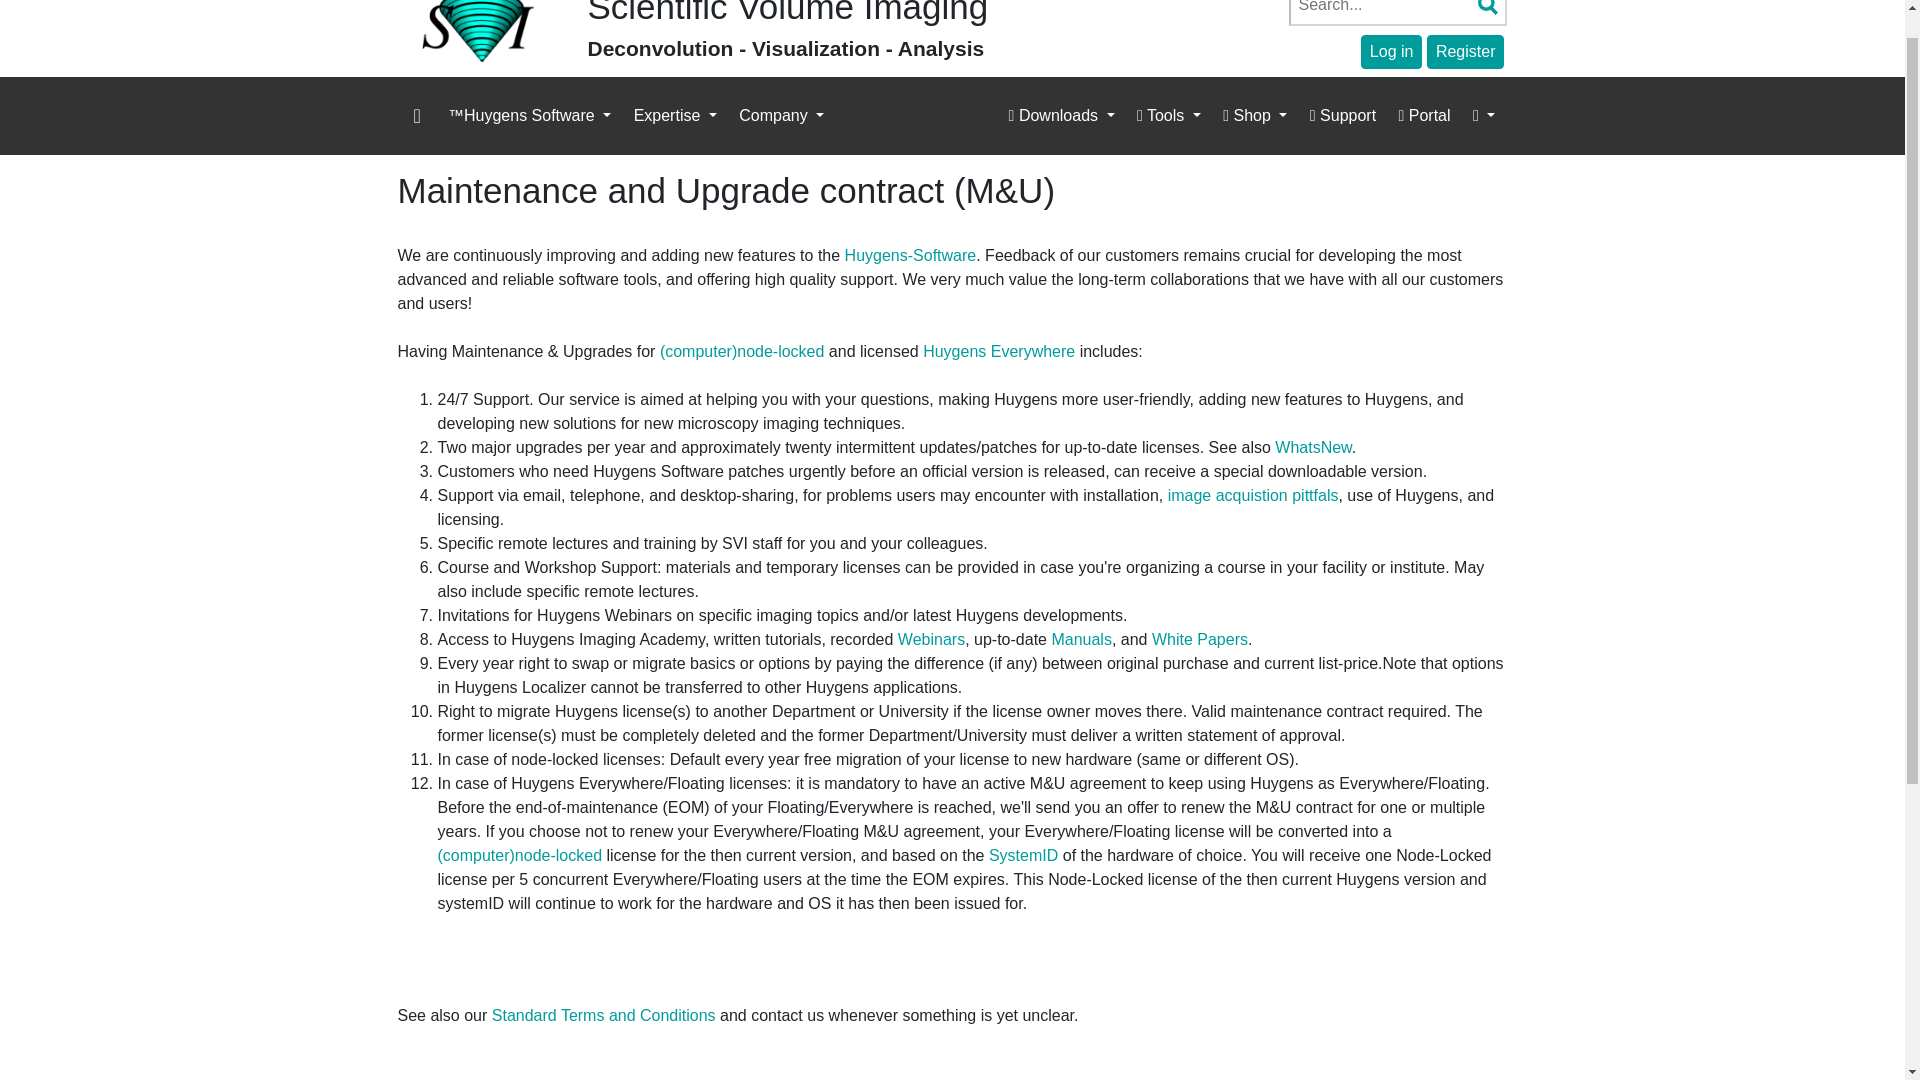  Describe the element at coordinates (1466, 52) in the screenshot. I see `Click here to register` at that location.